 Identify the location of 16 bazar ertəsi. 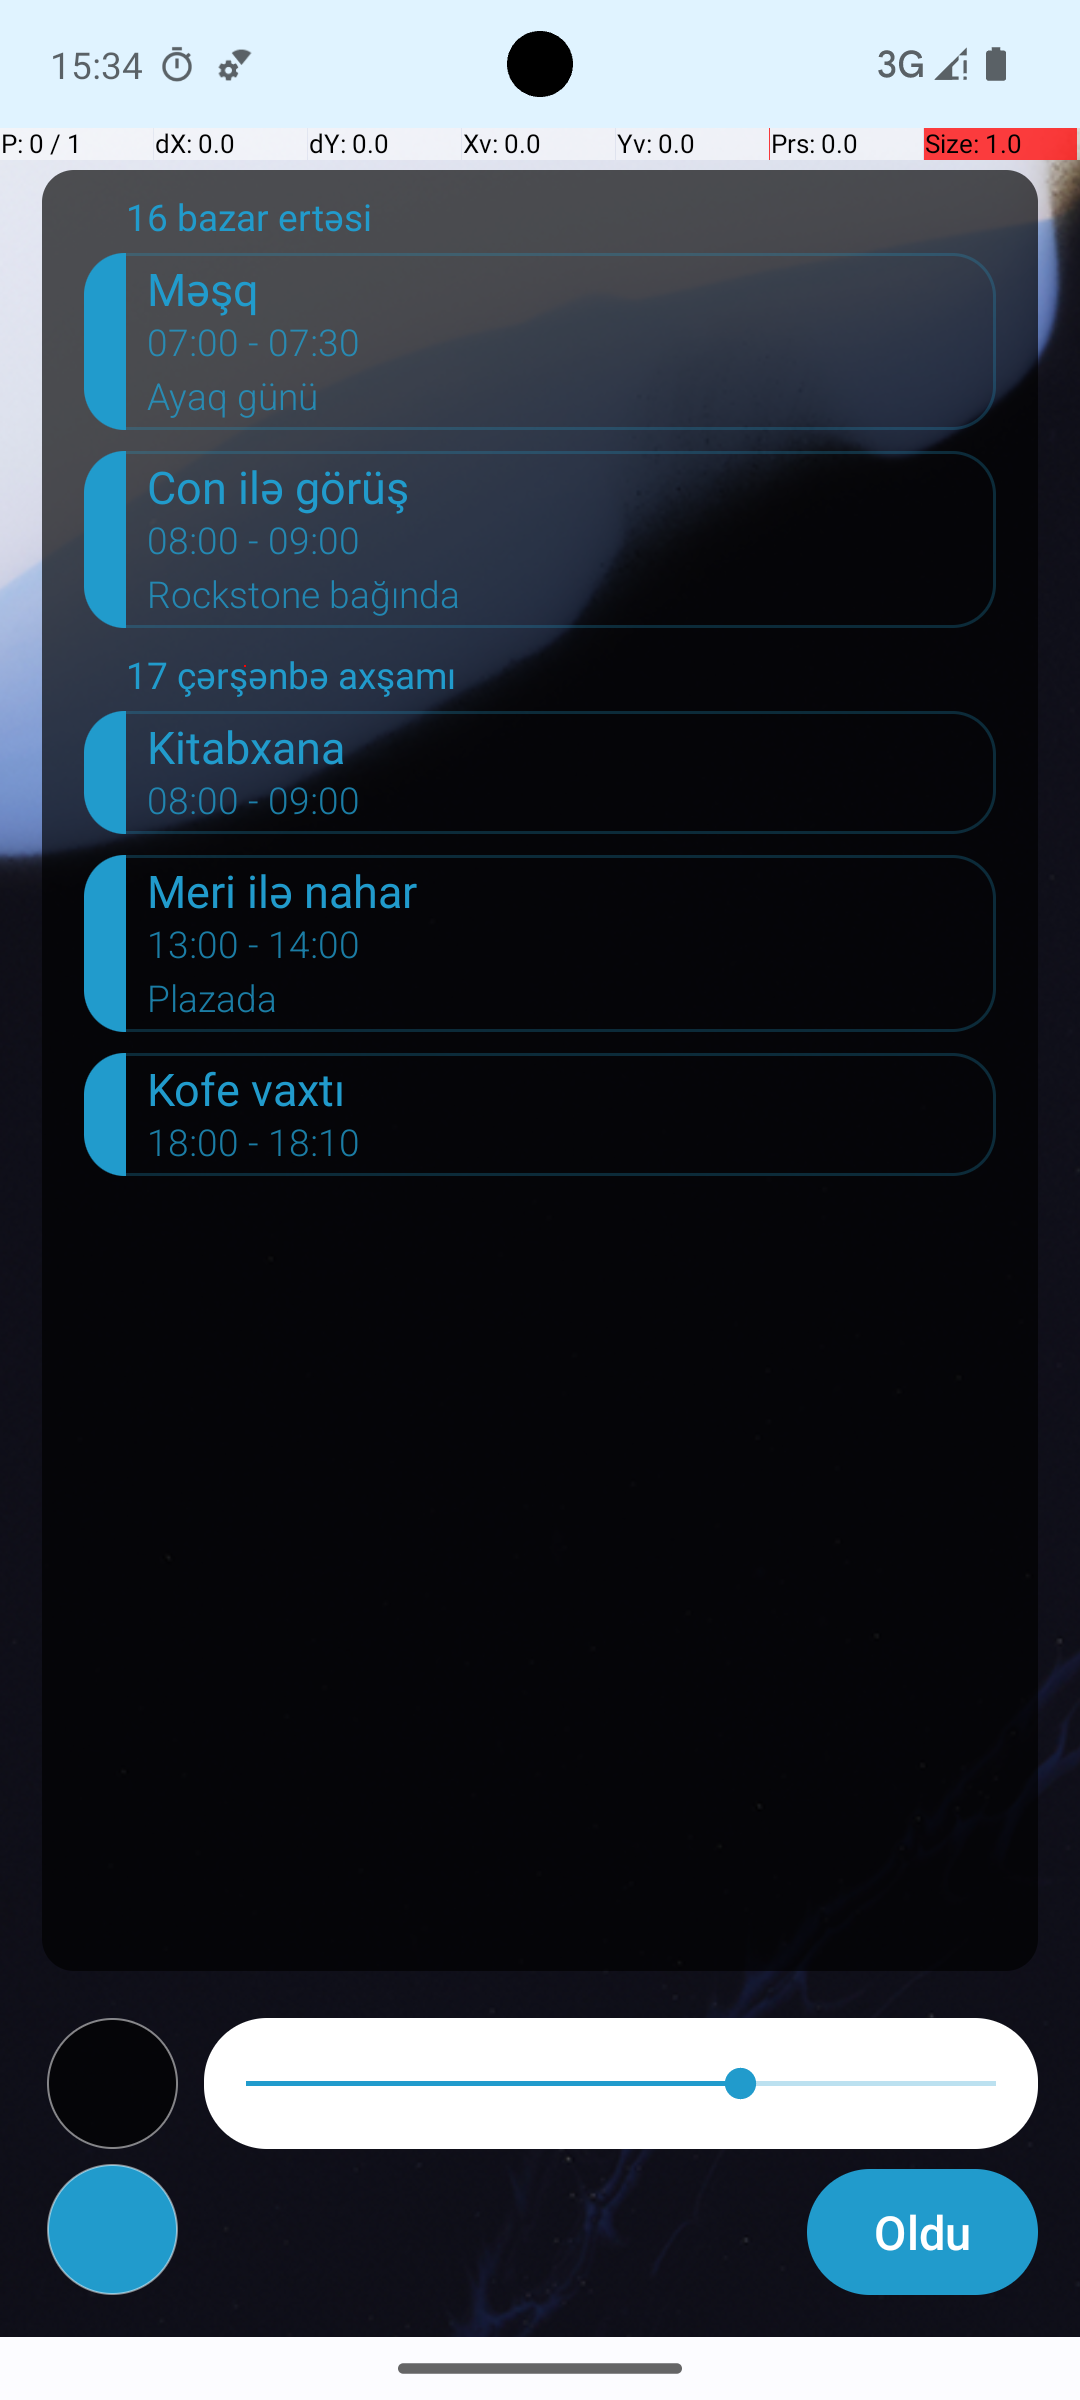
(561, 222).